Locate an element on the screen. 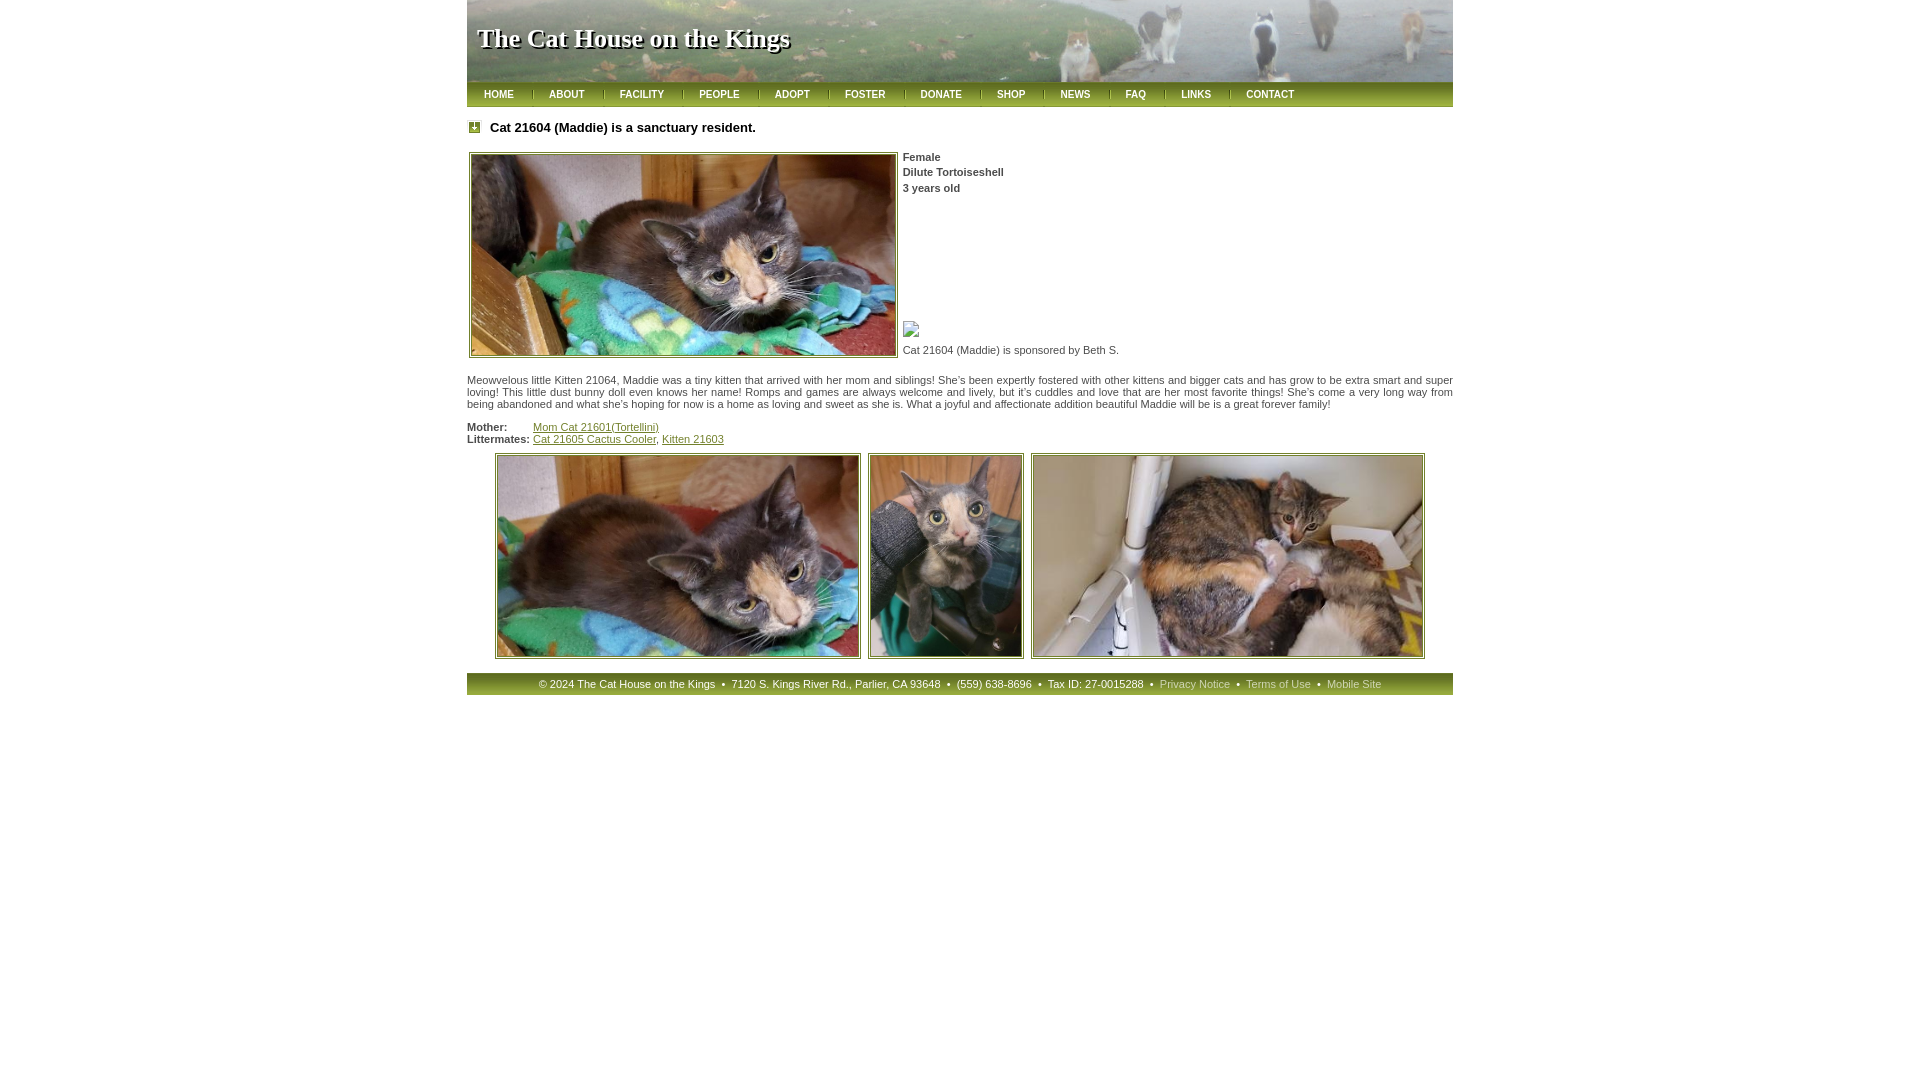  FOSTER is located at coordinates (864, 95).